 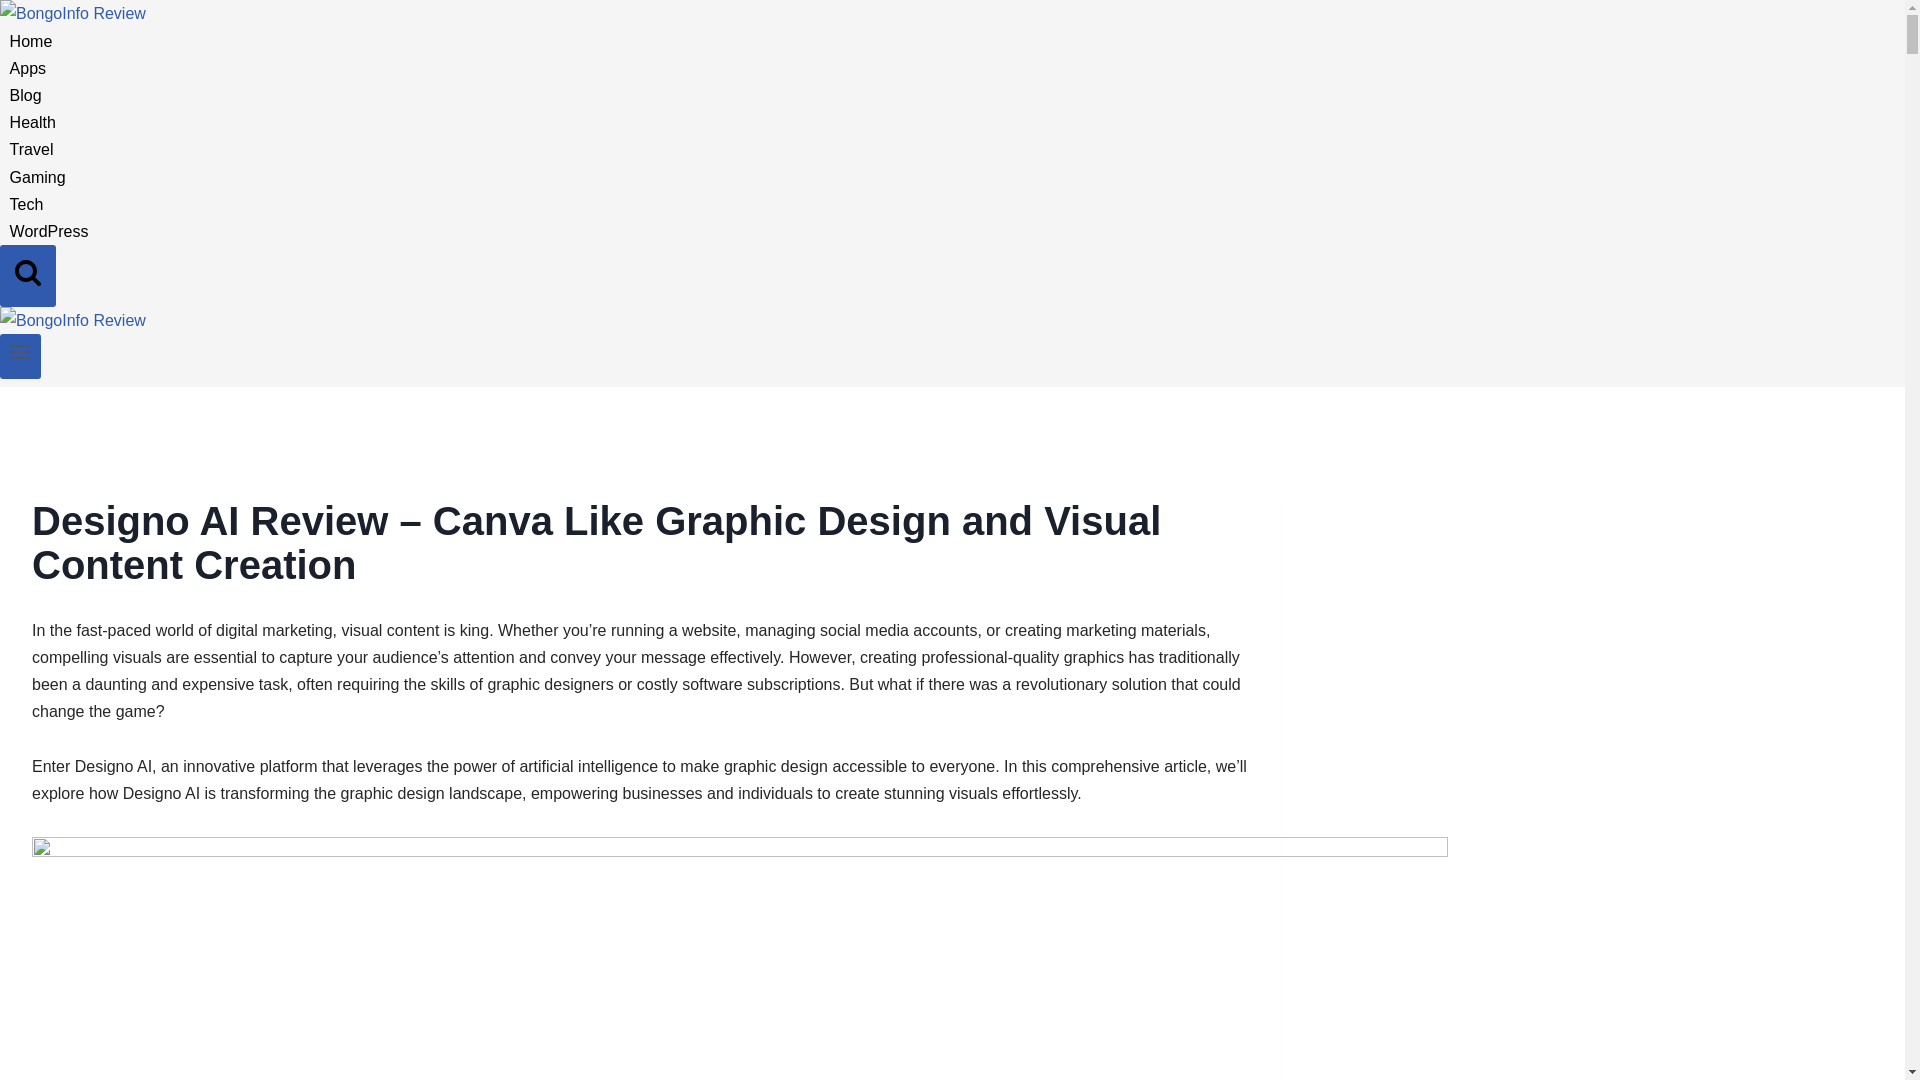 I want to click on WordPress, so click(x=48, y=230).